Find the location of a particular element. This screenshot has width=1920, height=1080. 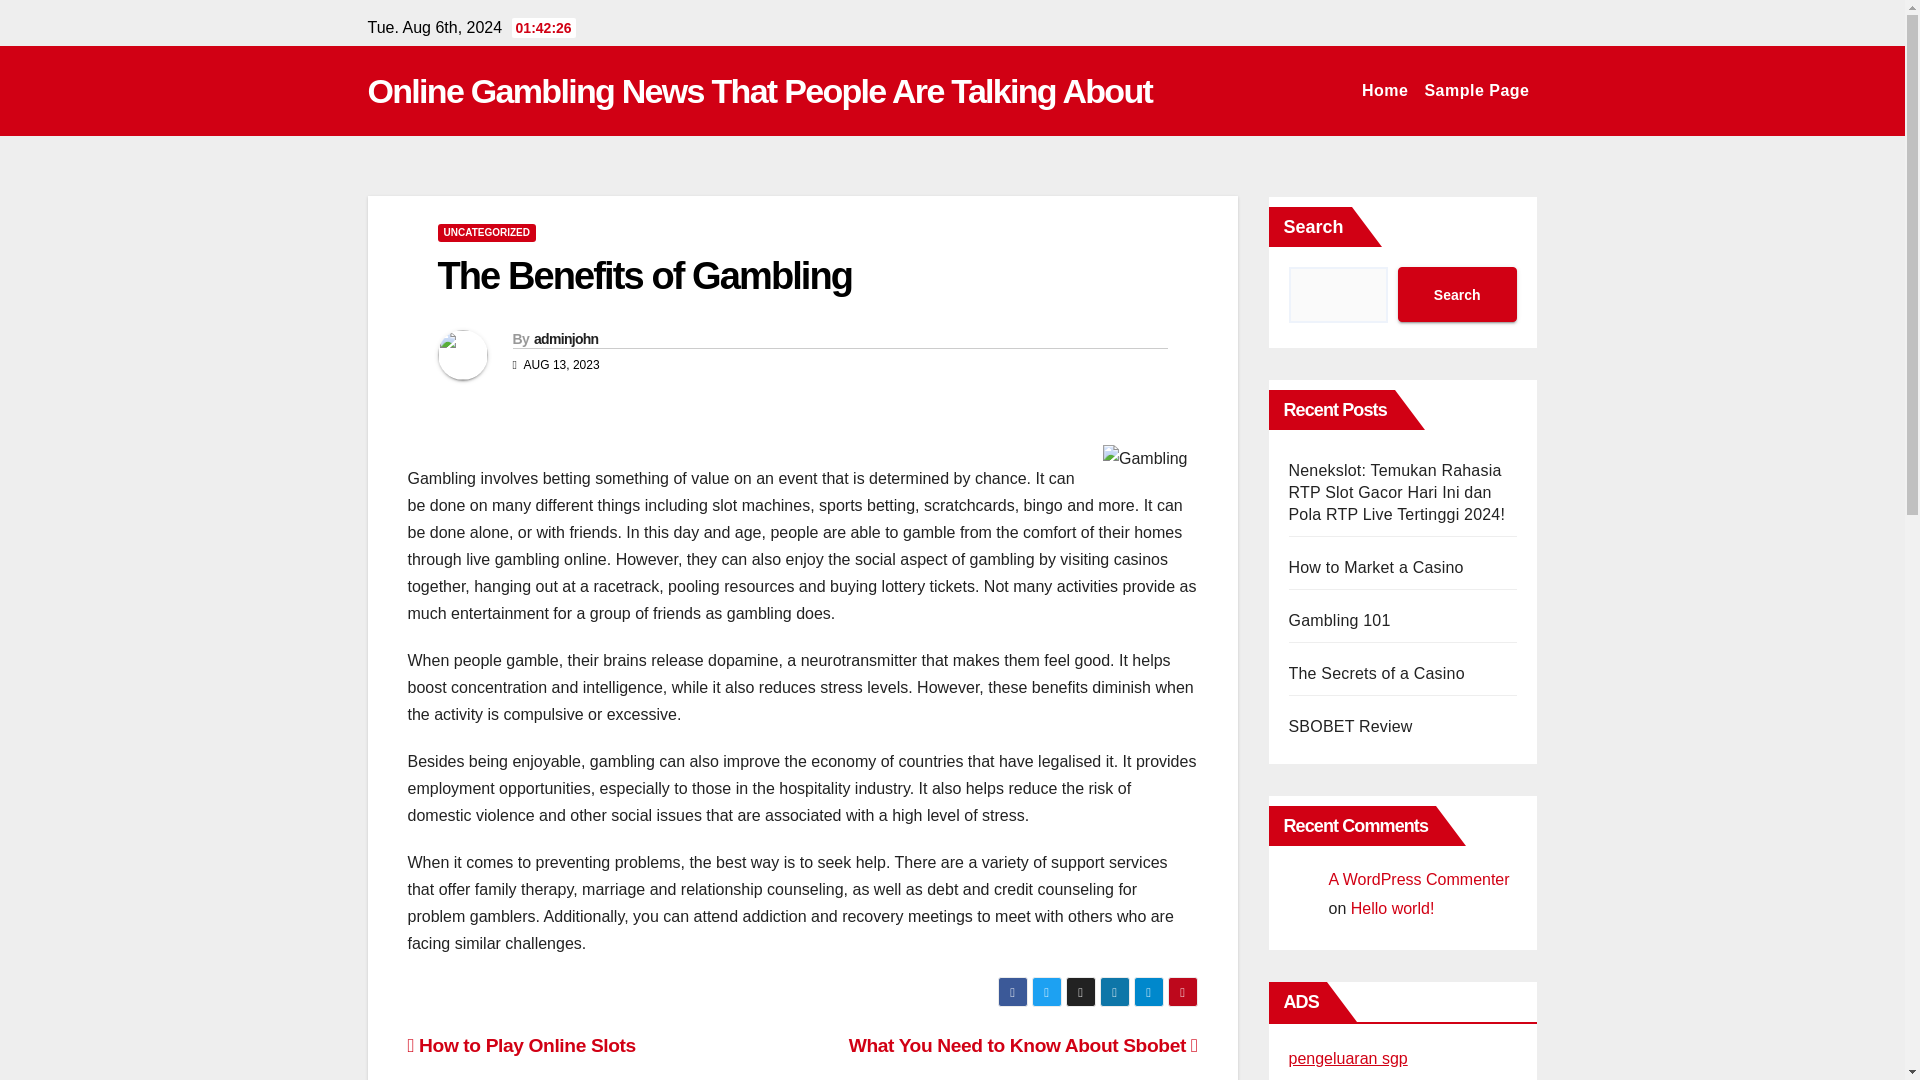

Online Gambling News That People Are Talking About is located at coordinates (760, 91).